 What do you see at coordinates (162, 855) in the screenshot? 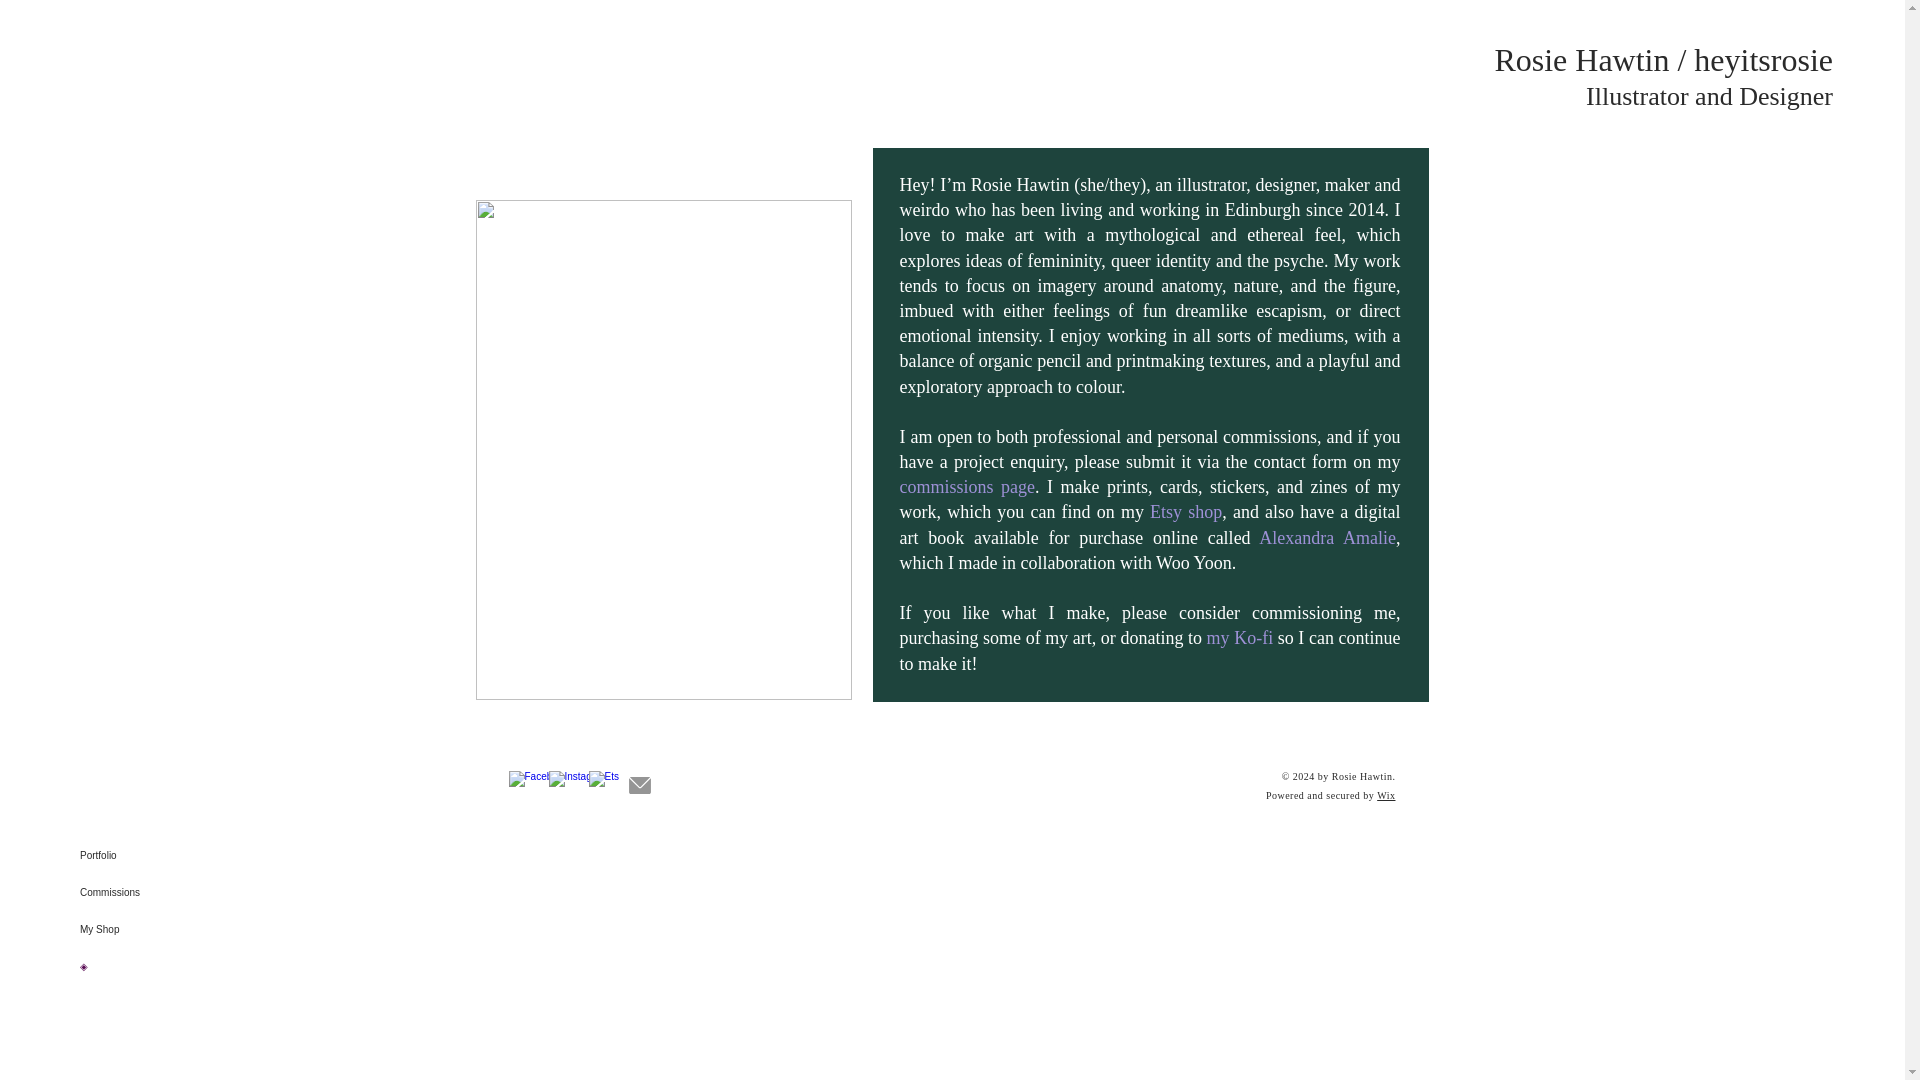
I see `Portfolio` at bounding box center [162, 855].